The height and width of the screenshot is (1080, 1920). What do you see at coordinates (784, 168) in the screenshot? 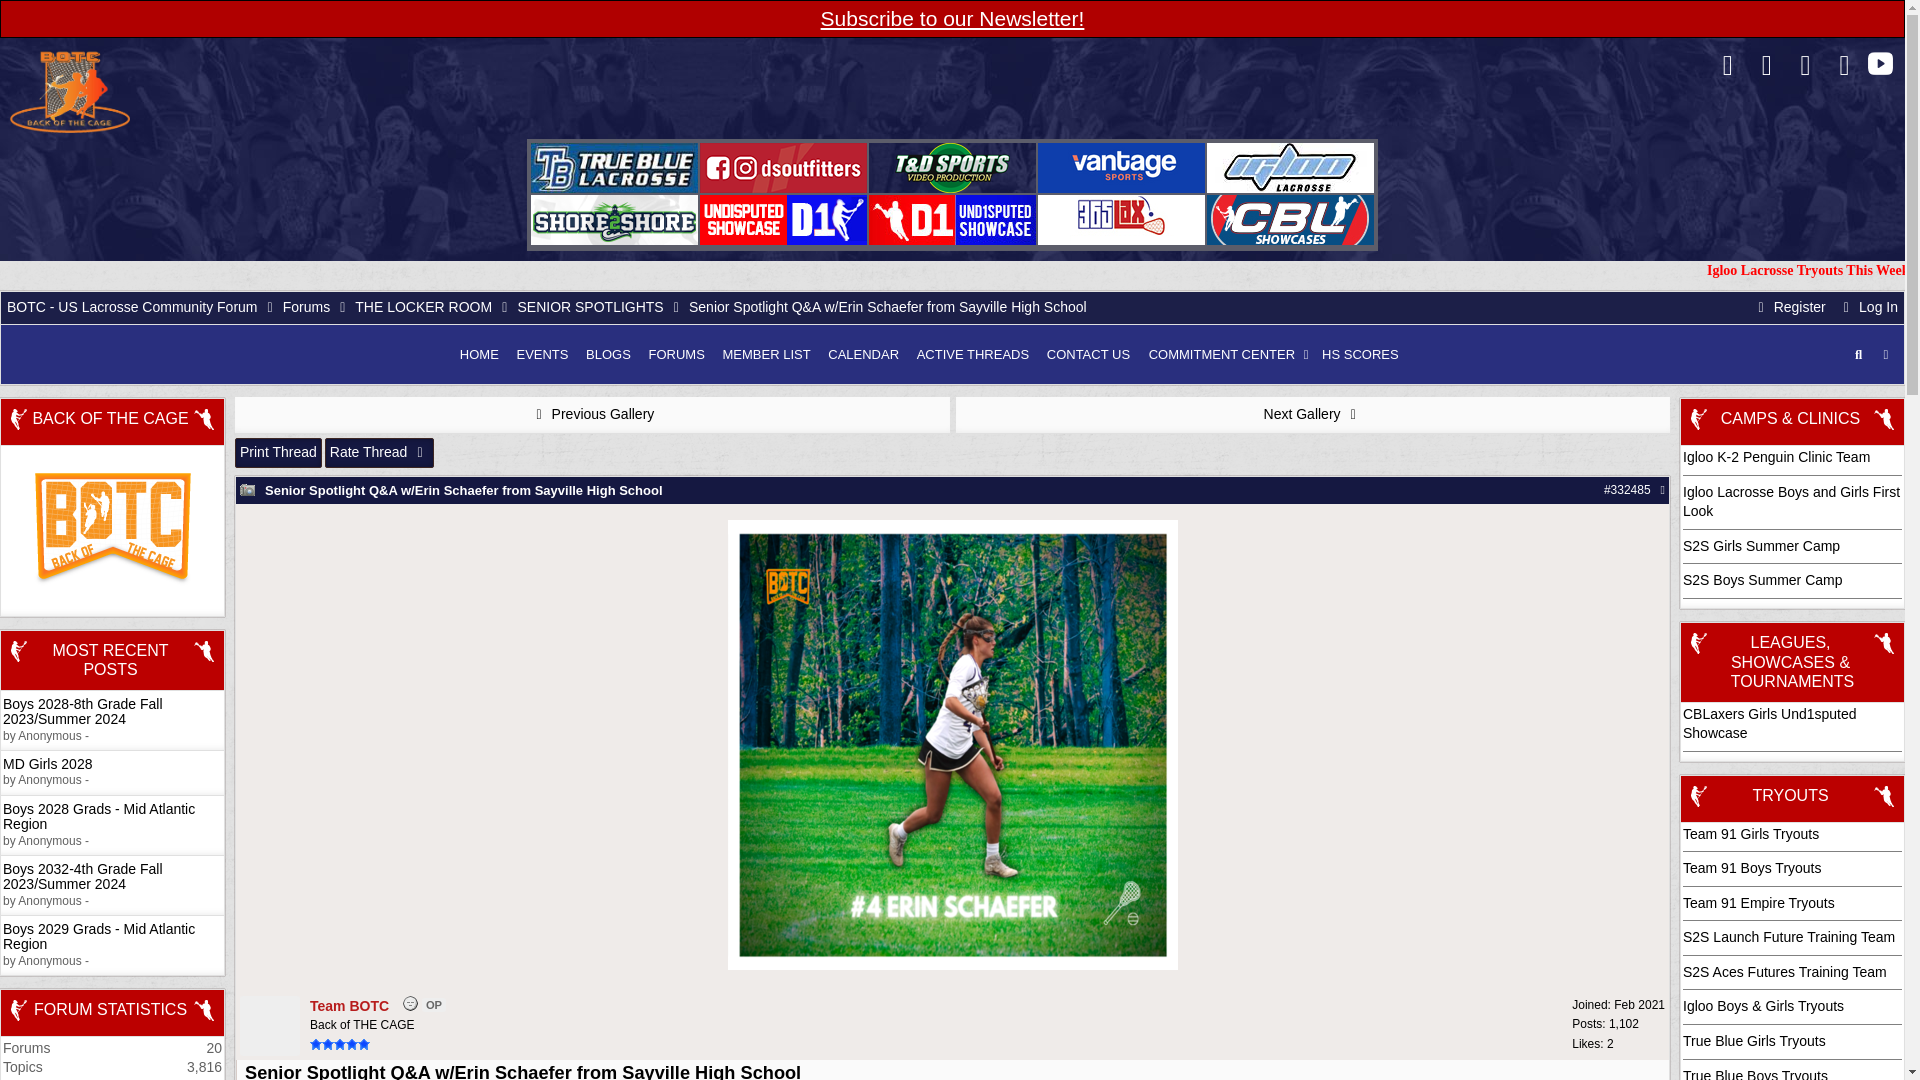
I see `Downstream Outfitters` at bounding box center [784, 168].